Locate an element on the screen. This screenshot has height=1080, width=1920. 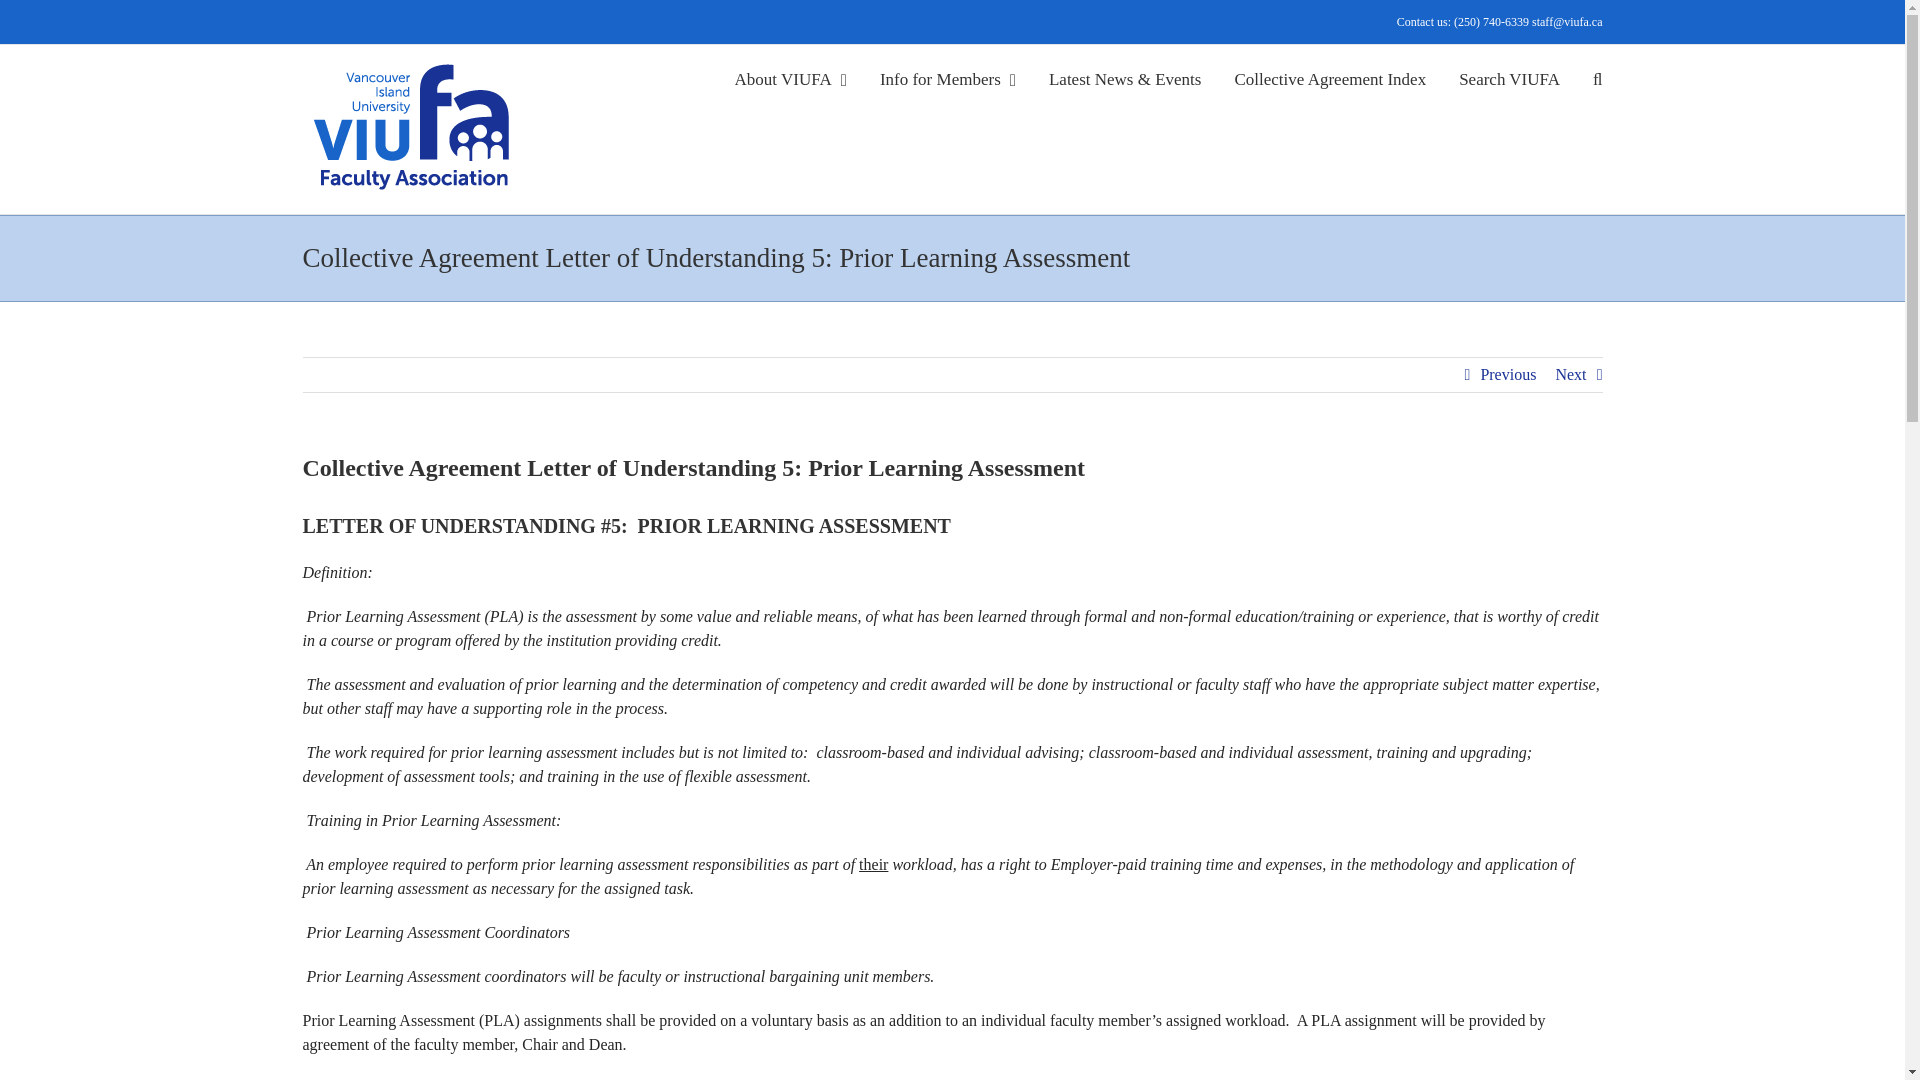
Search VIUFA is located at coordinates (1509, 77).